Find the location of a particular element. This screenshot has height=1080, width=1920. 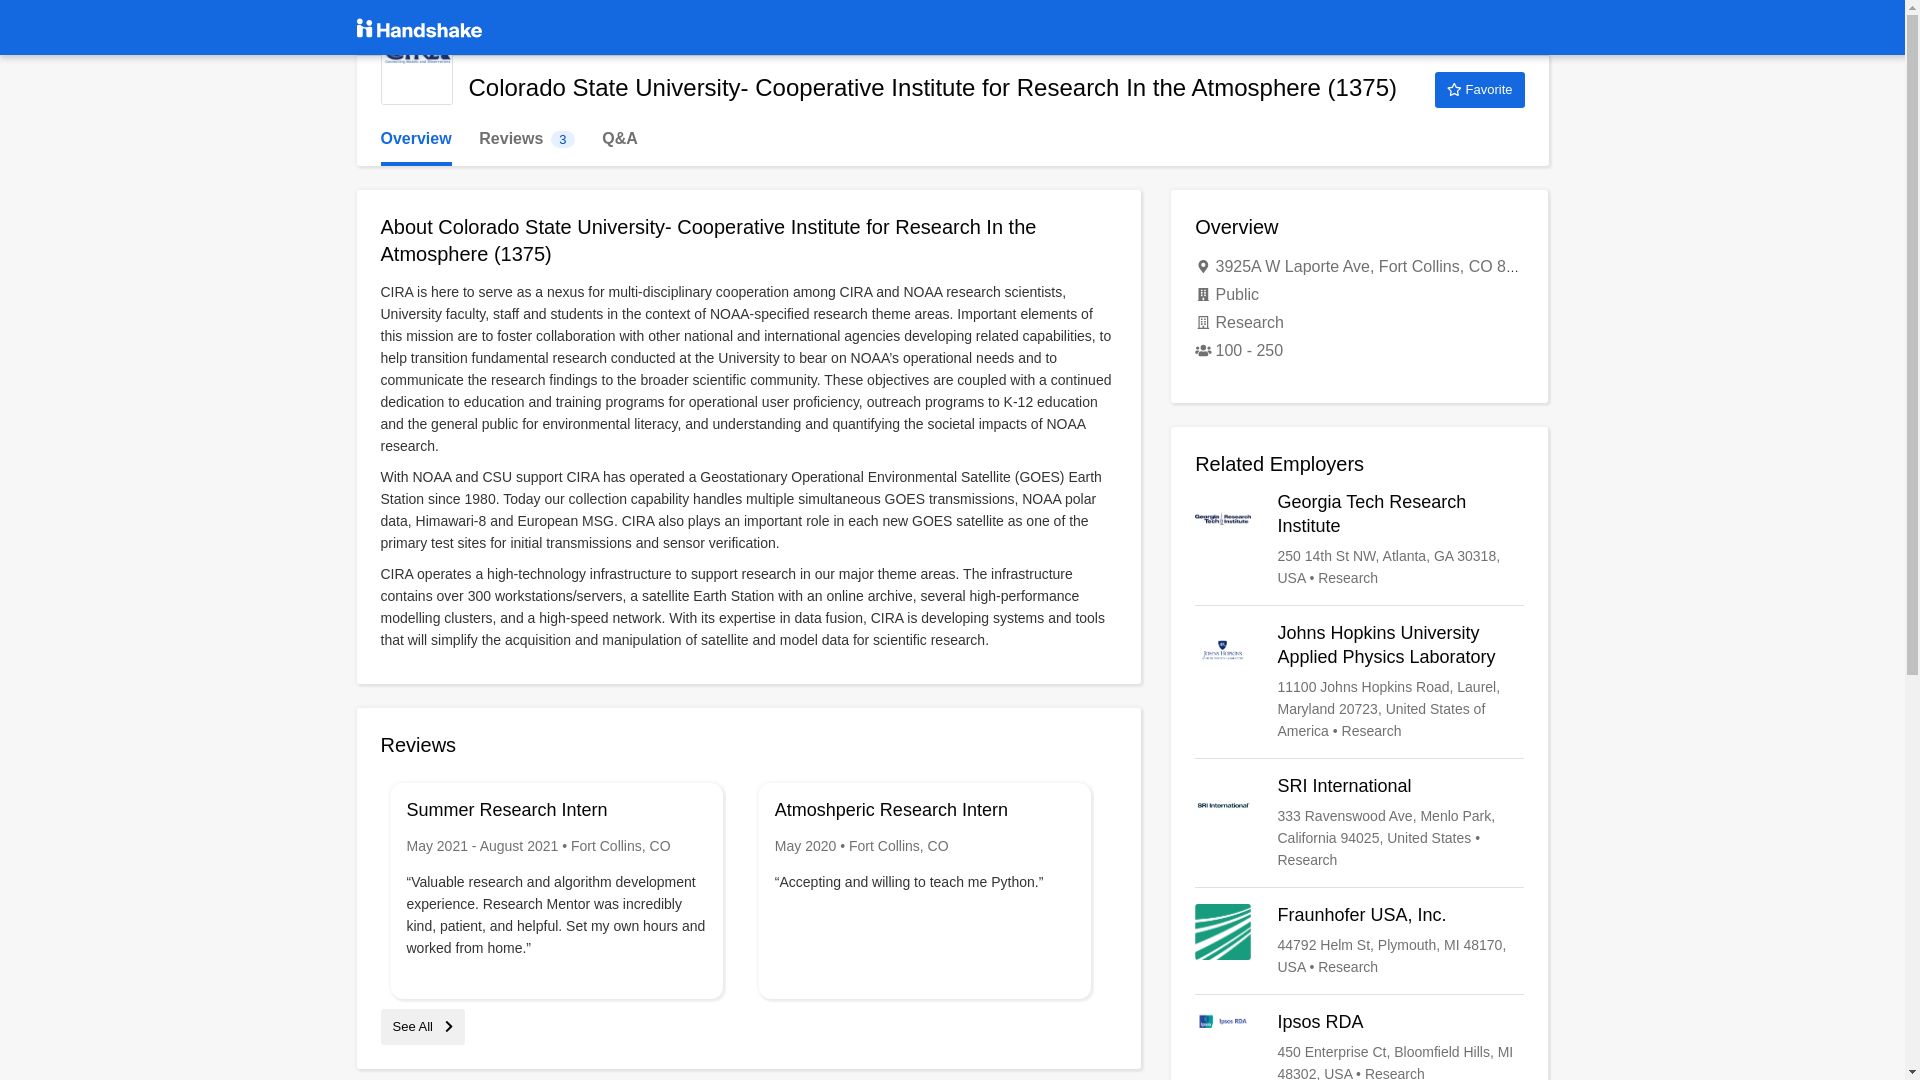

Overview is located at coordinates (416, 139).